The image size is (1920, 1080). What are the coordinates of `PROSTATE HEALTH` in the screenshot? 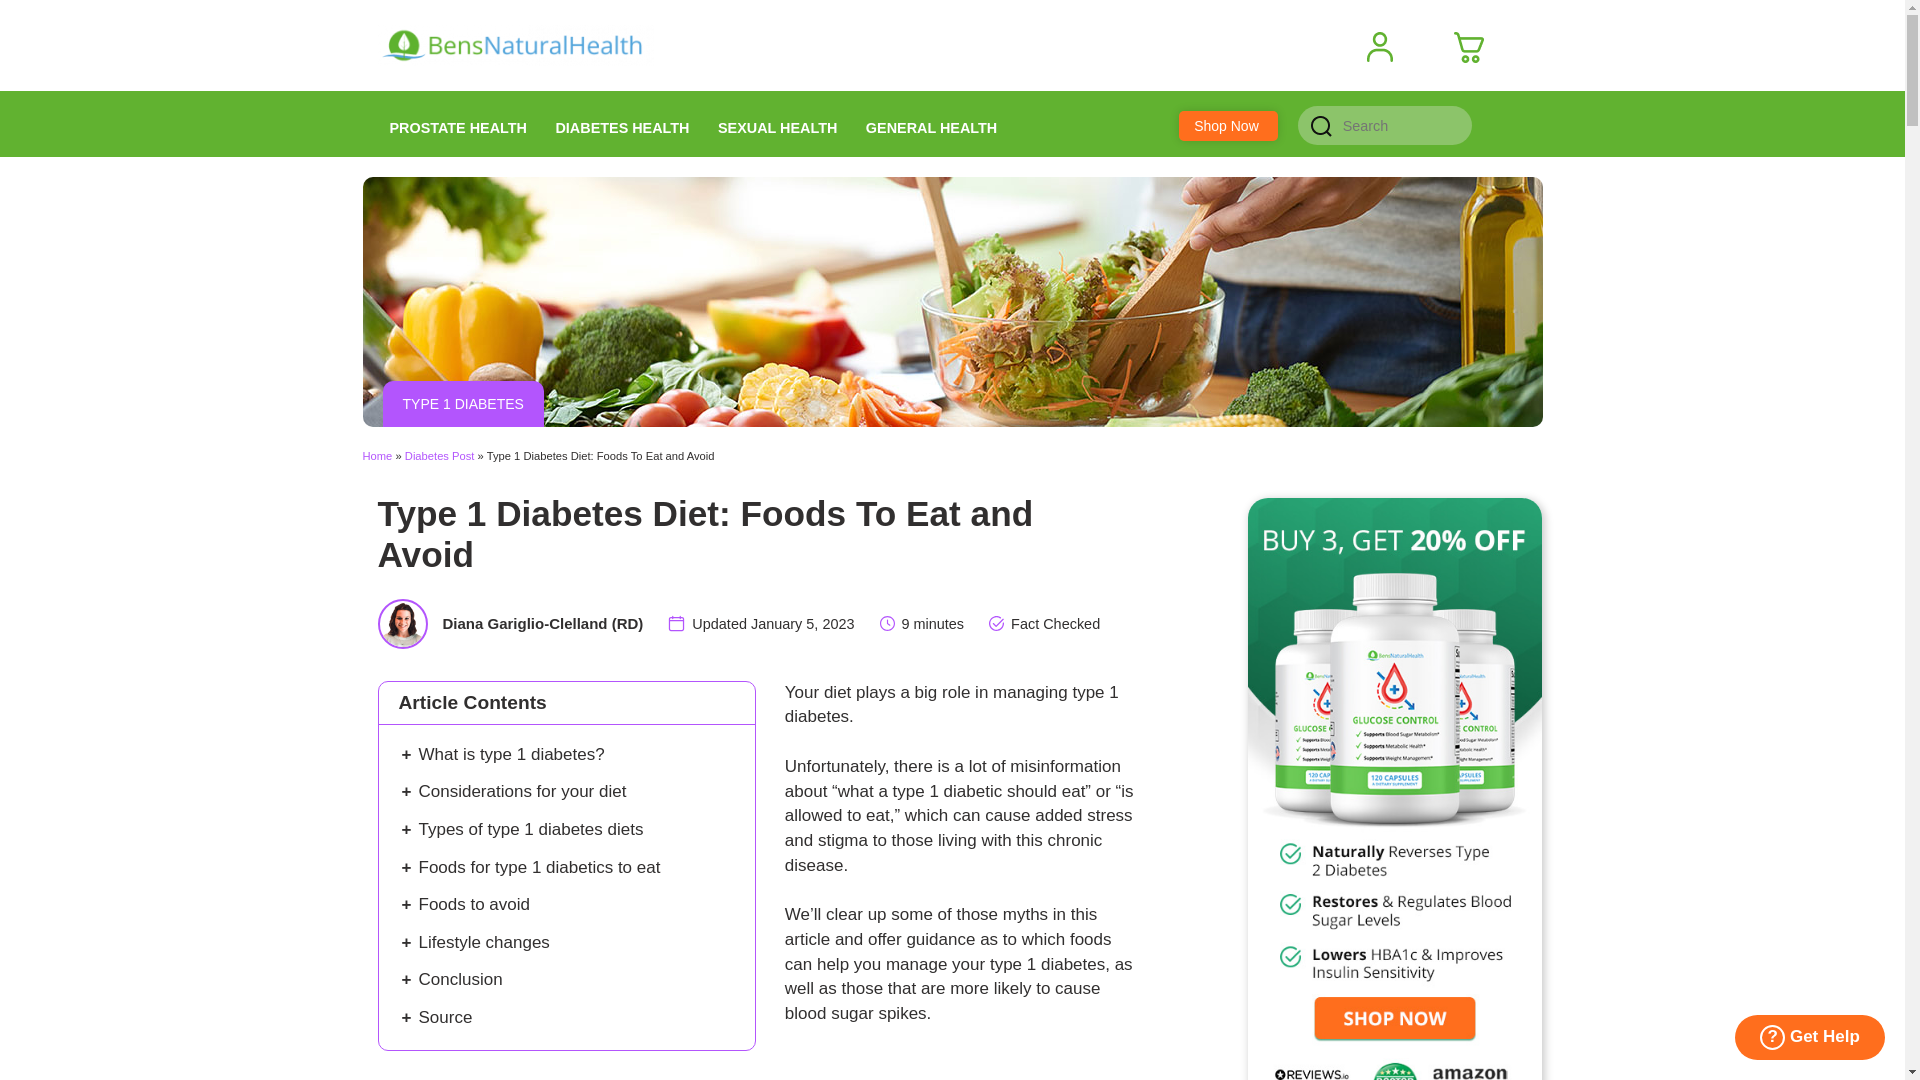 It's located at (458, 123).